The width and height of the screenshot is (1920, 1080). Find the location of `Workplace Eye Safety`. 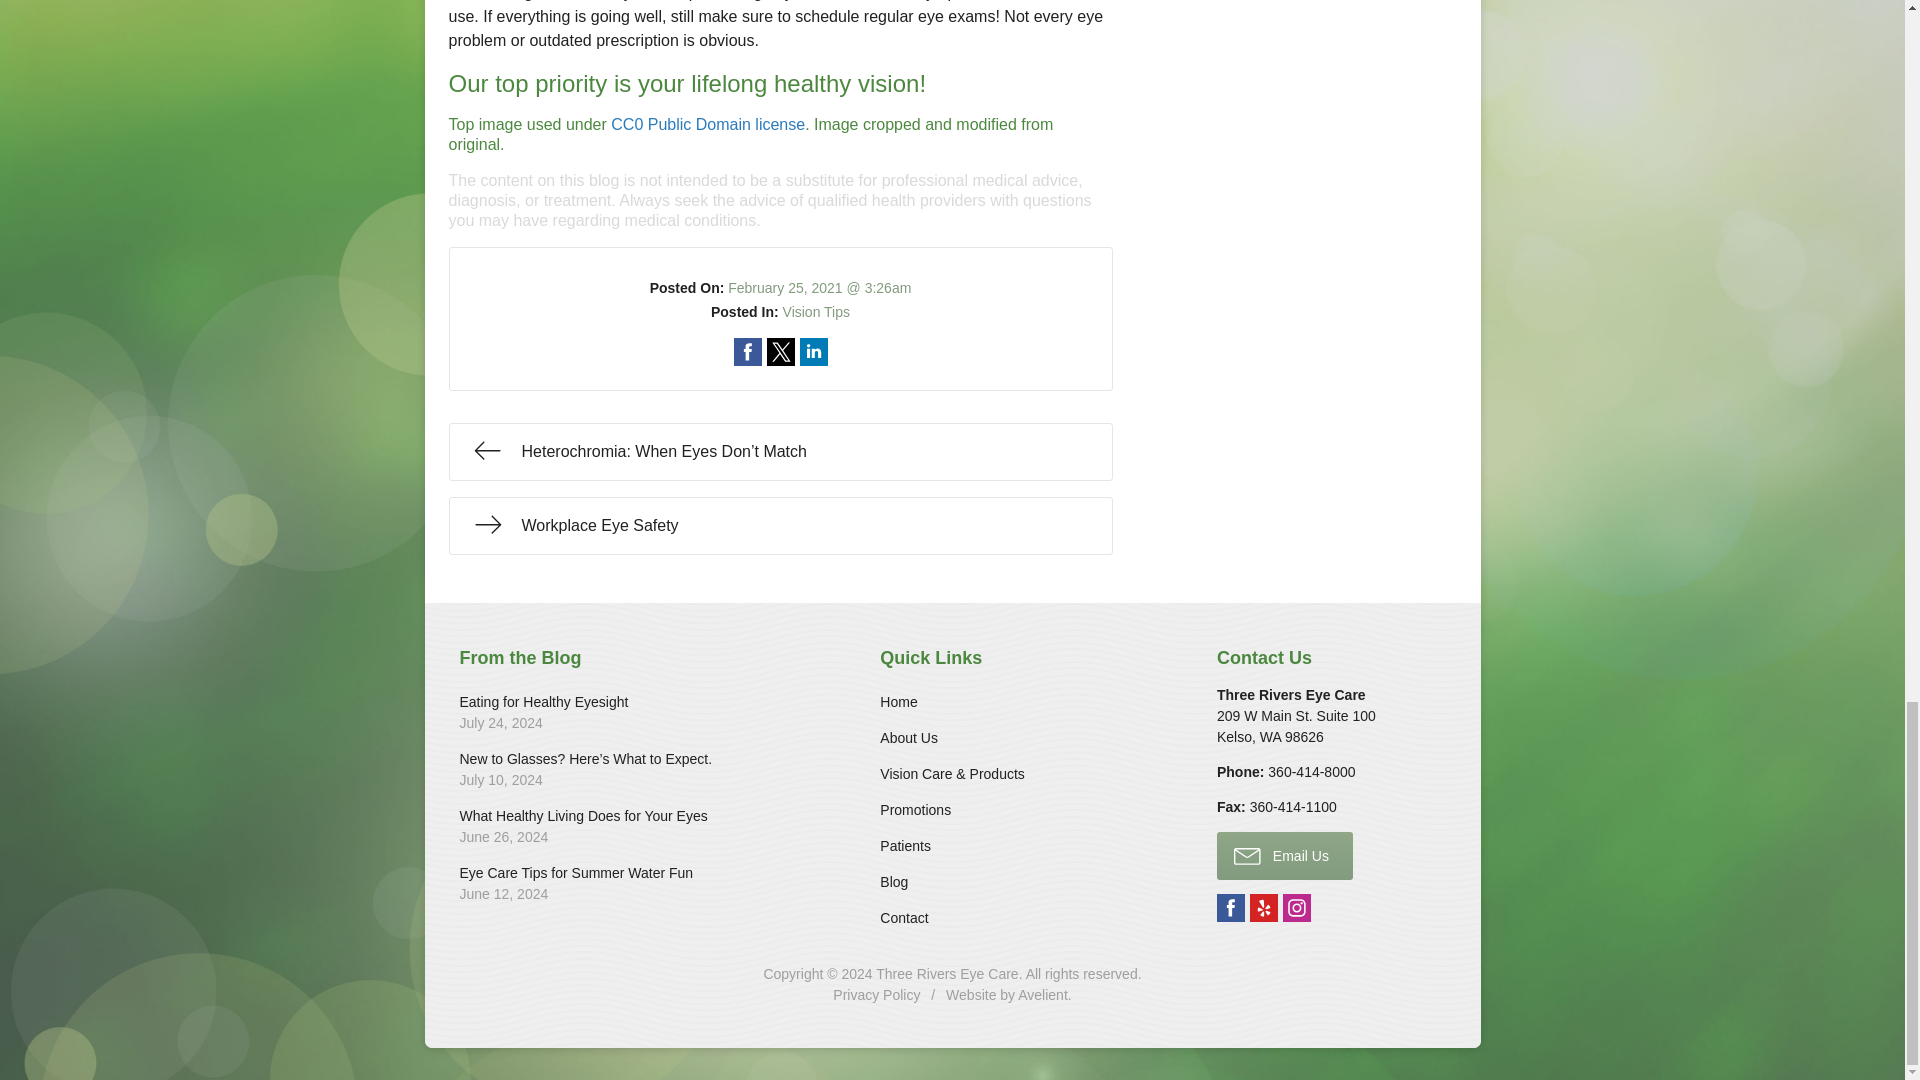

Workplace Eye Safety is located at coordinates (779, 526).